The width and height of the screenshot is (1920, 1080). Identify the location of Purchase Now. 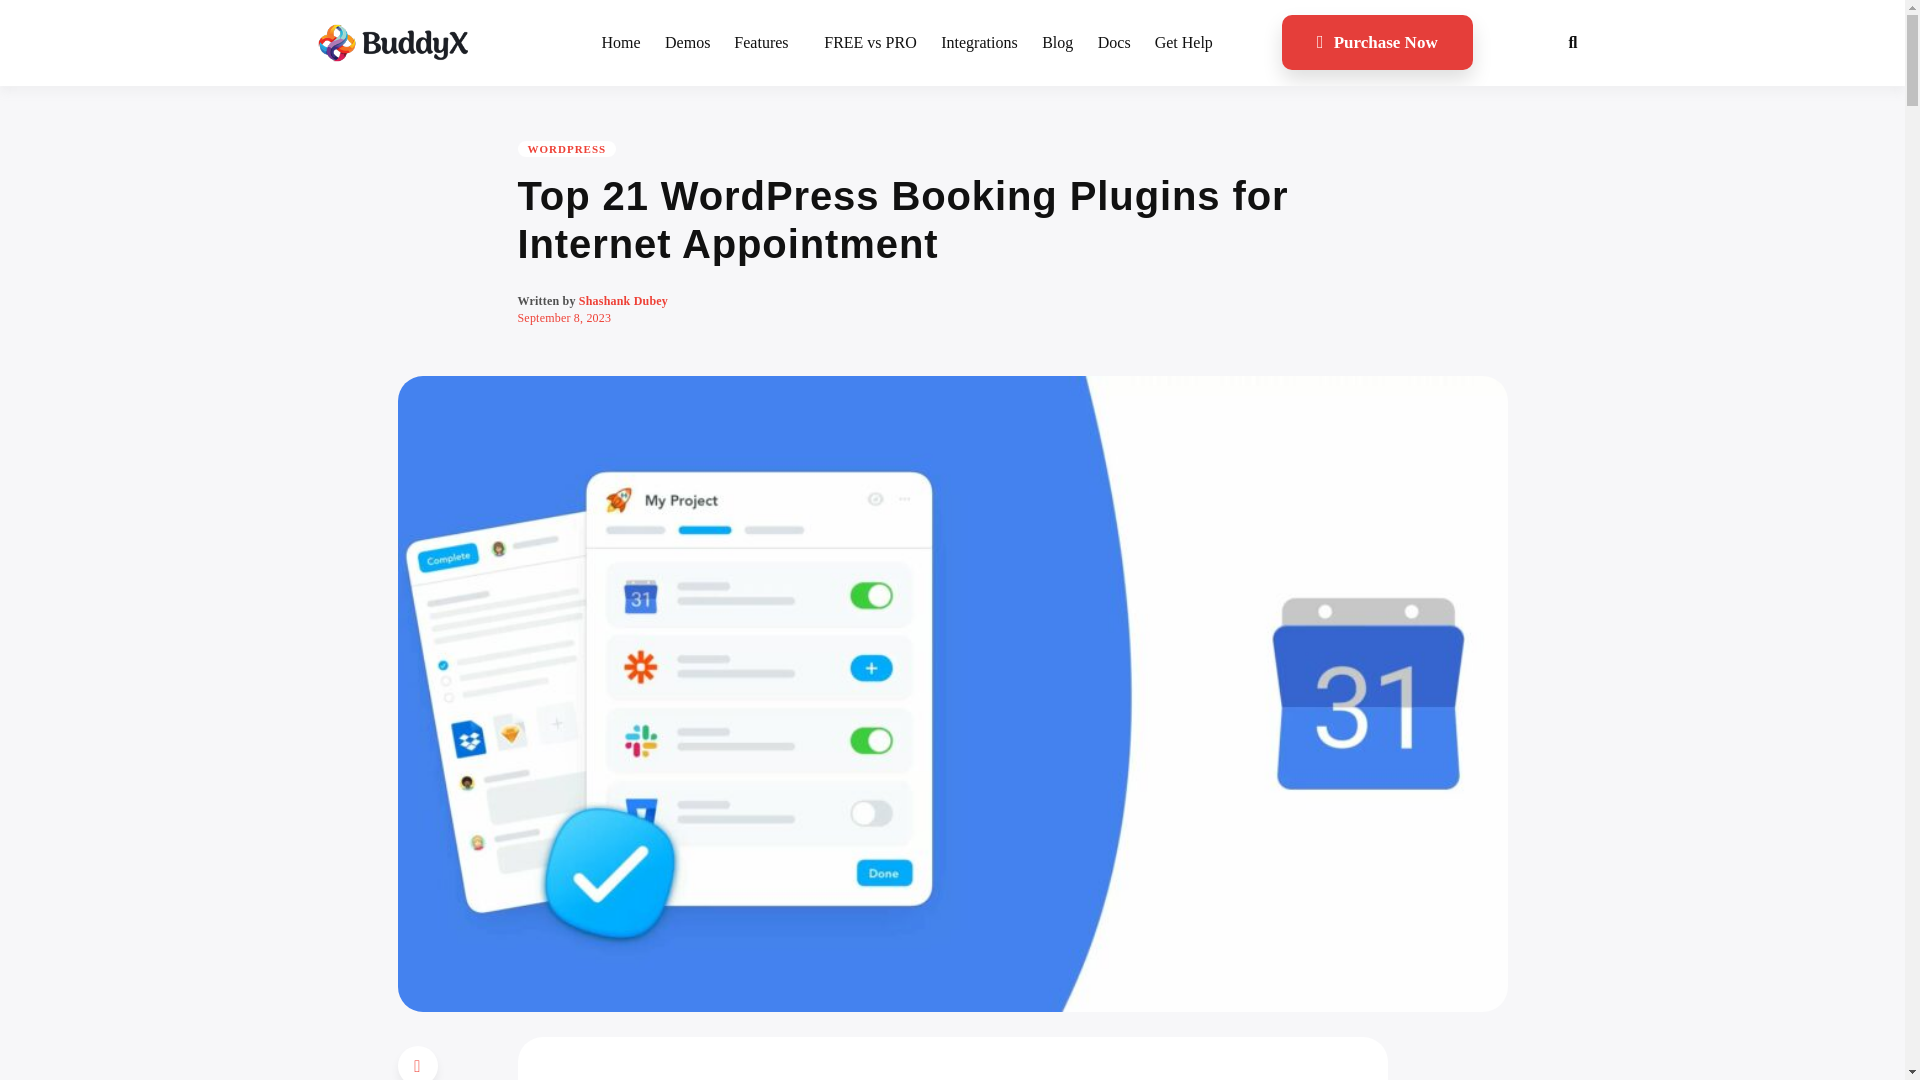
(1377, 42).